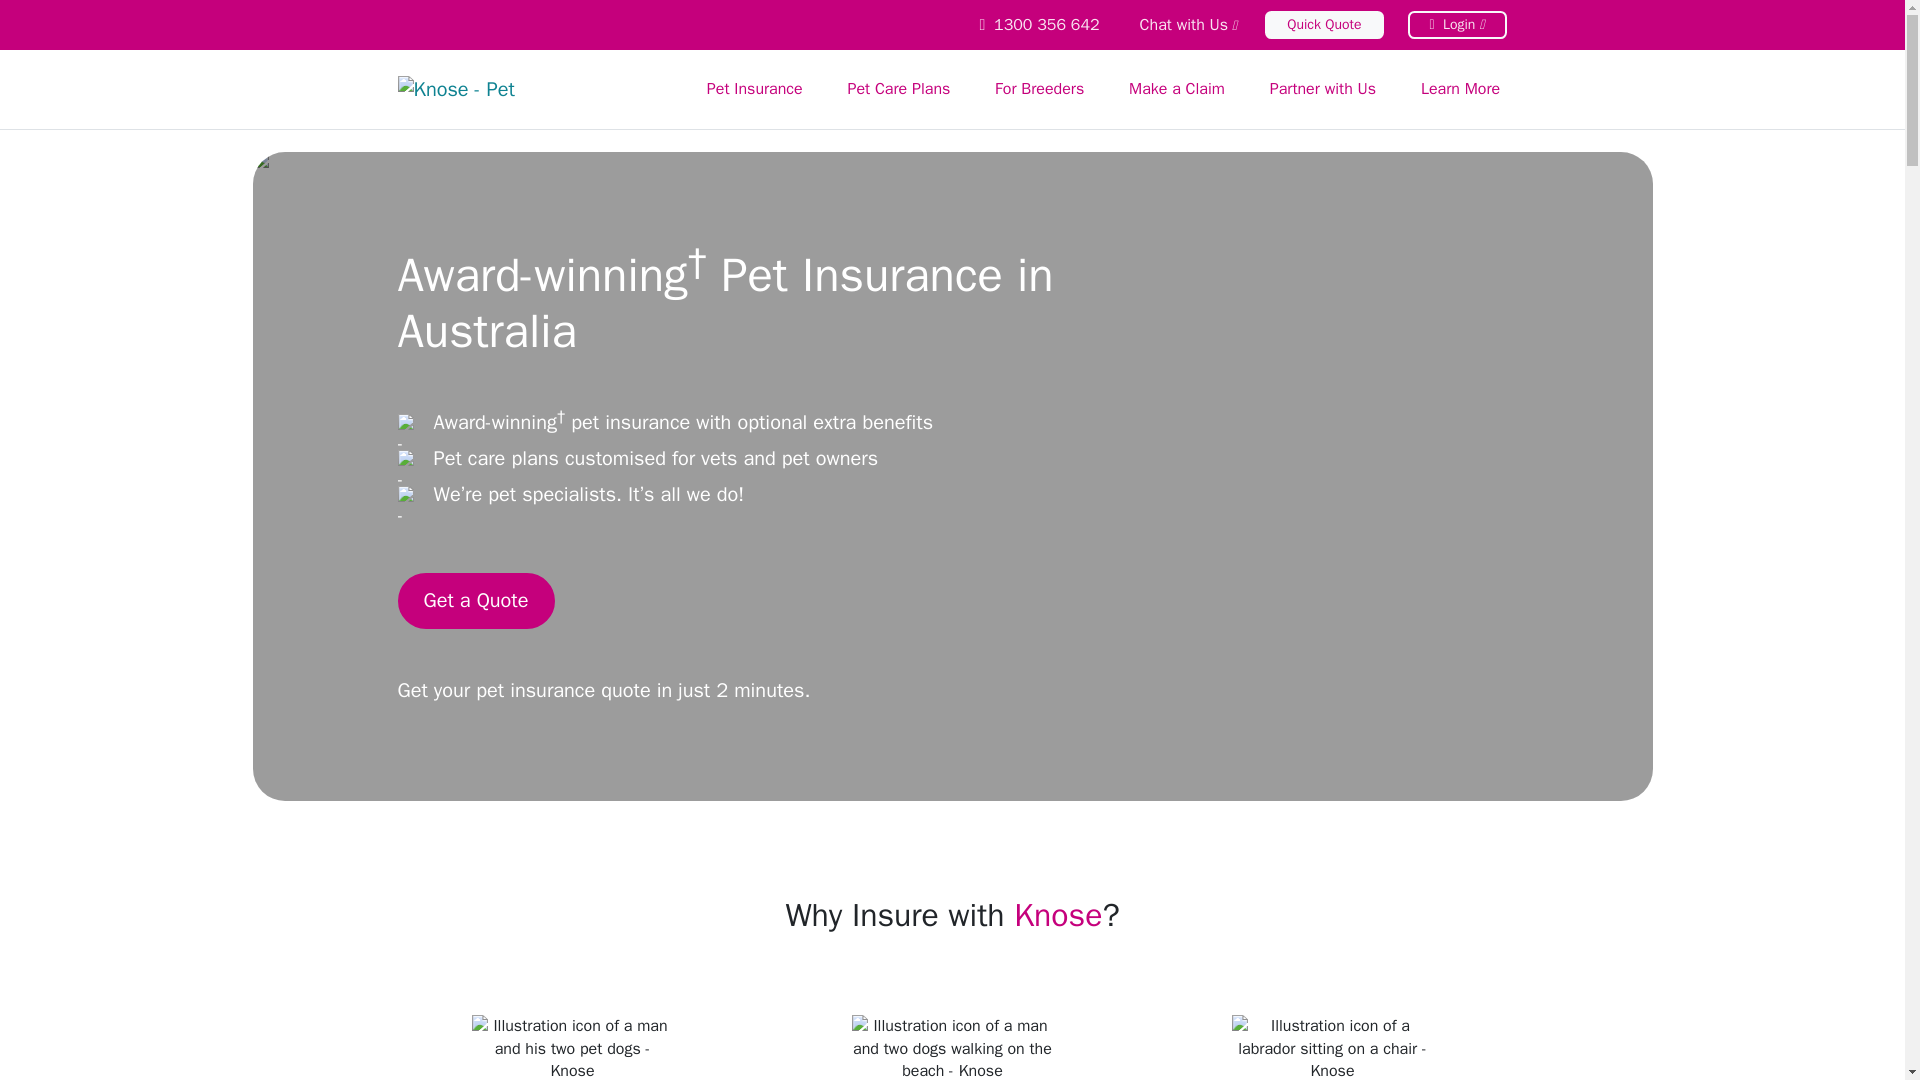  I want to click on Pet Care Plans, so click(899, 88).